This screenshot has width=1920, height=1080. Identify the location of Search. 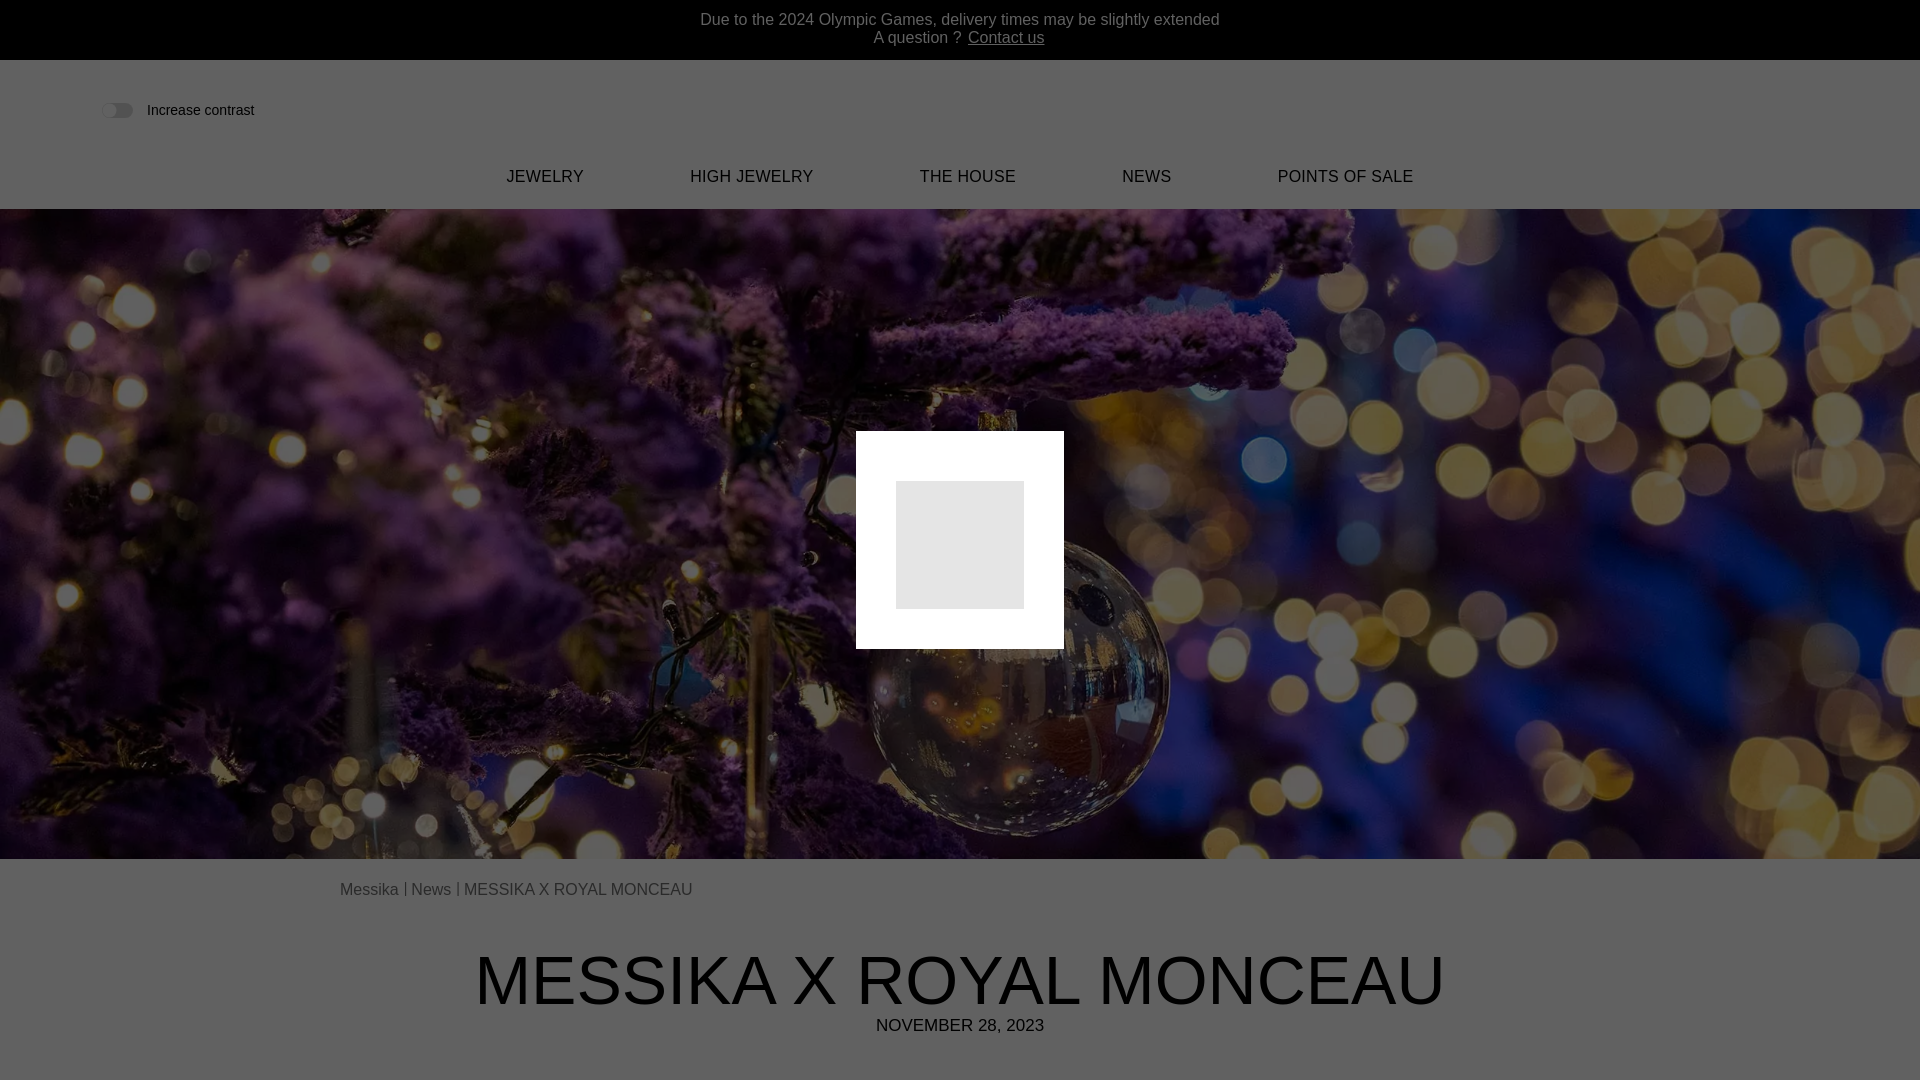
(1728, 110).